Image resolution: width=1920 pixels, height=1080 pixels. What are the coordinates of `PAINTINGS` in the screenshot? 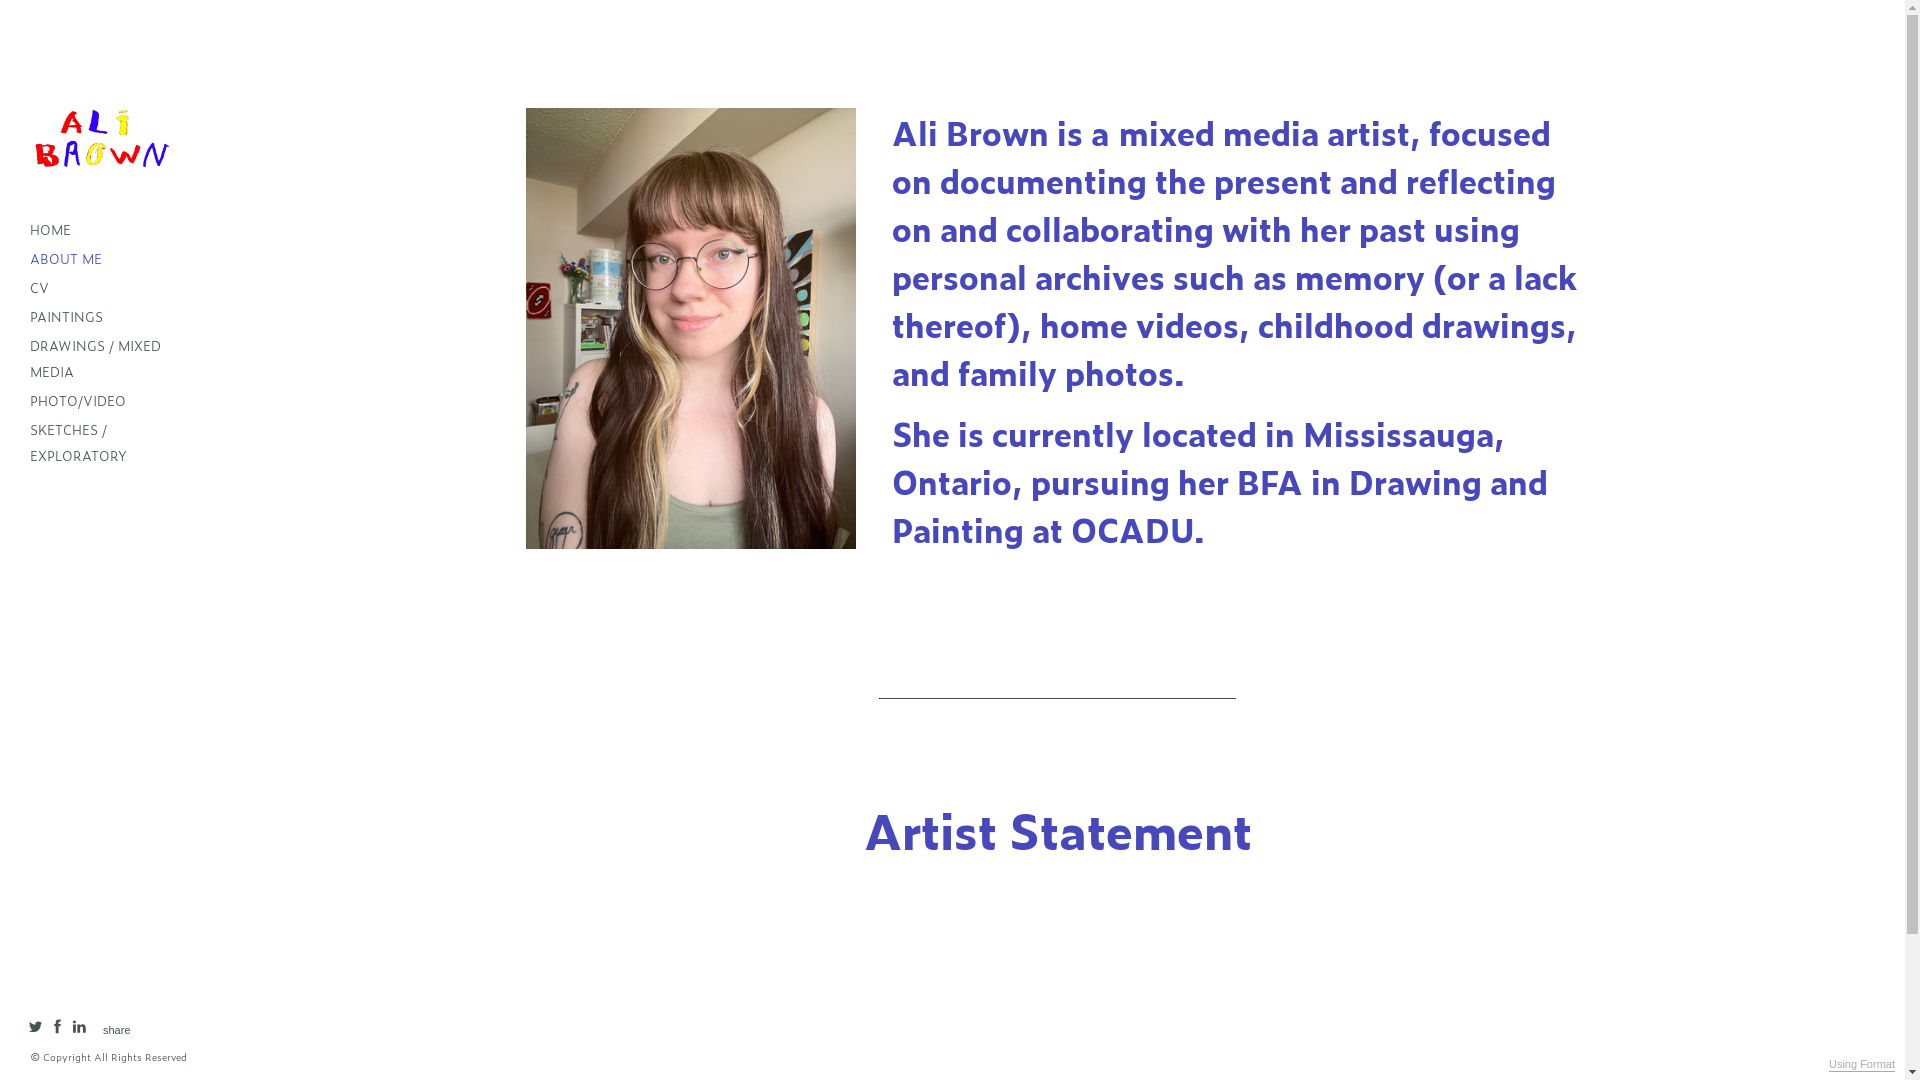 It's located at (100, 316).